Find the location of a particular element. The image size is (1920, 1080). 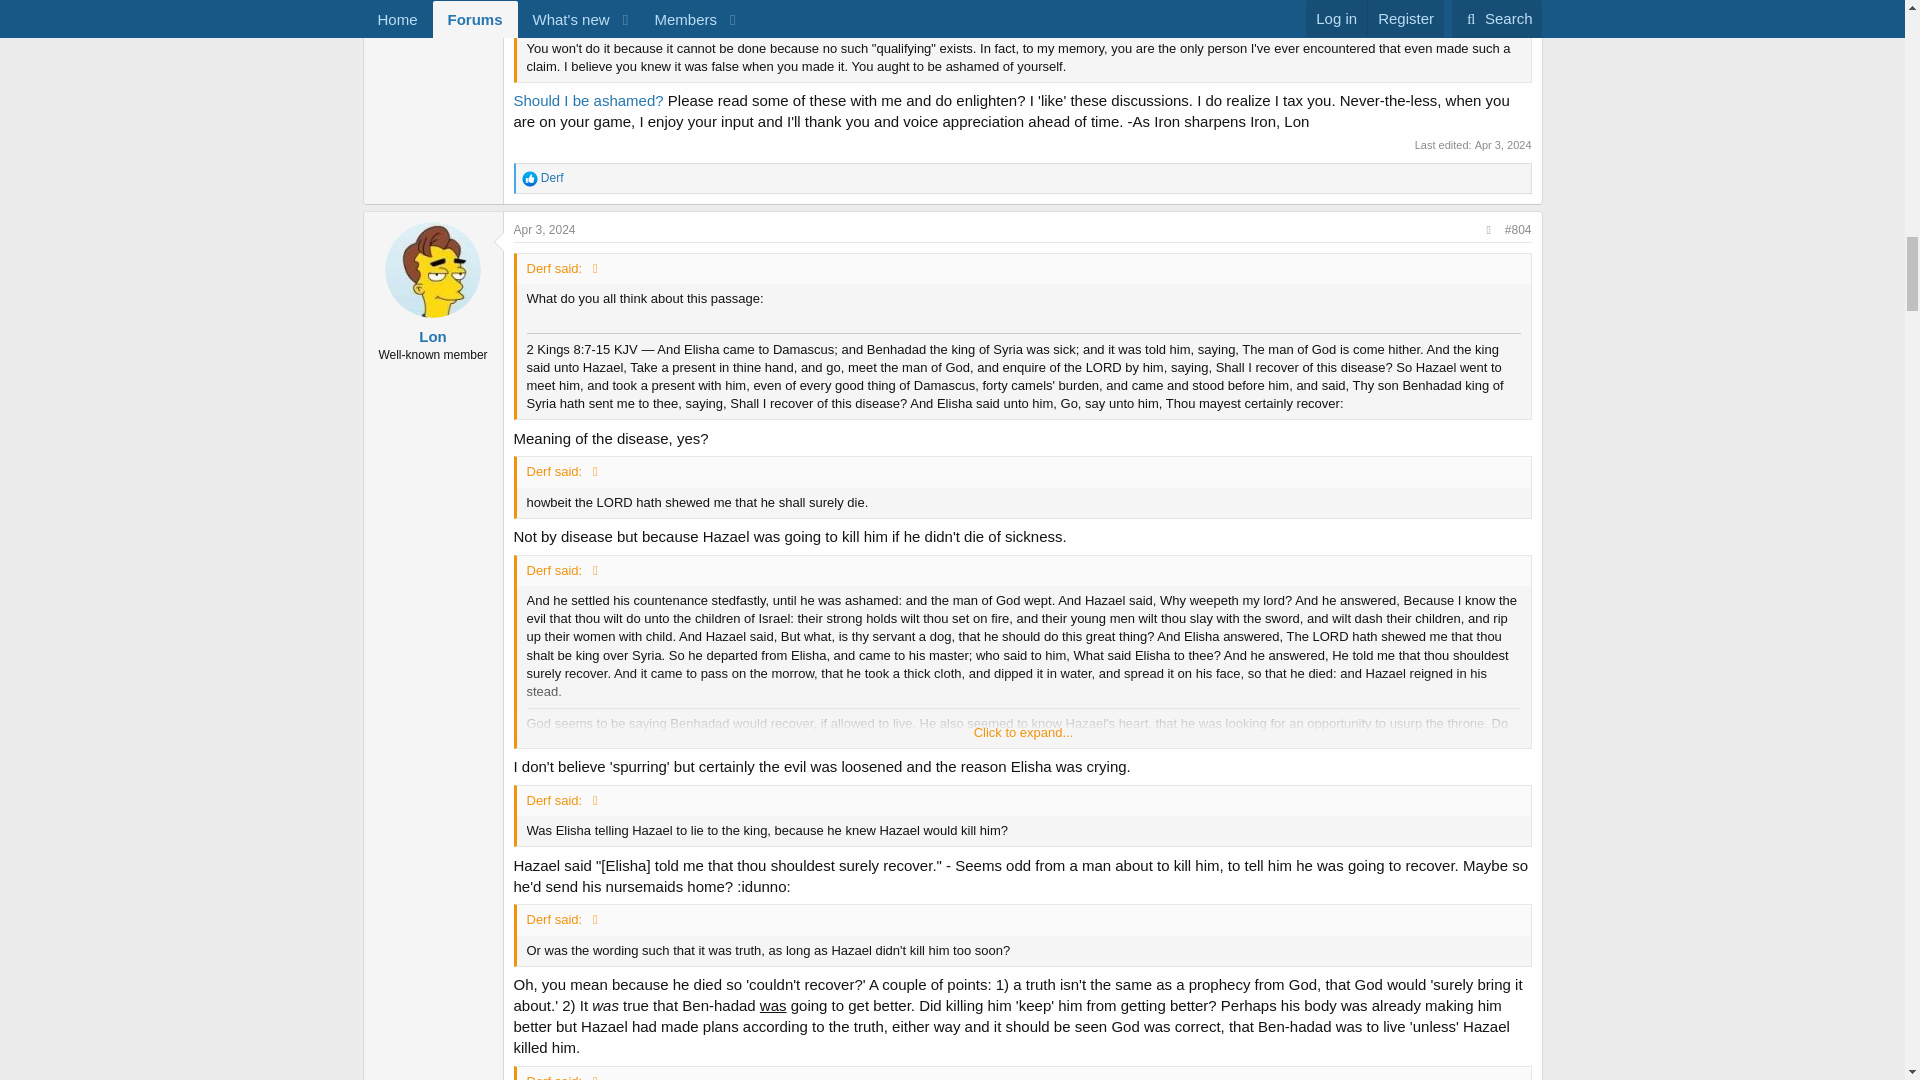

Like is located at coordinates (530, 178).